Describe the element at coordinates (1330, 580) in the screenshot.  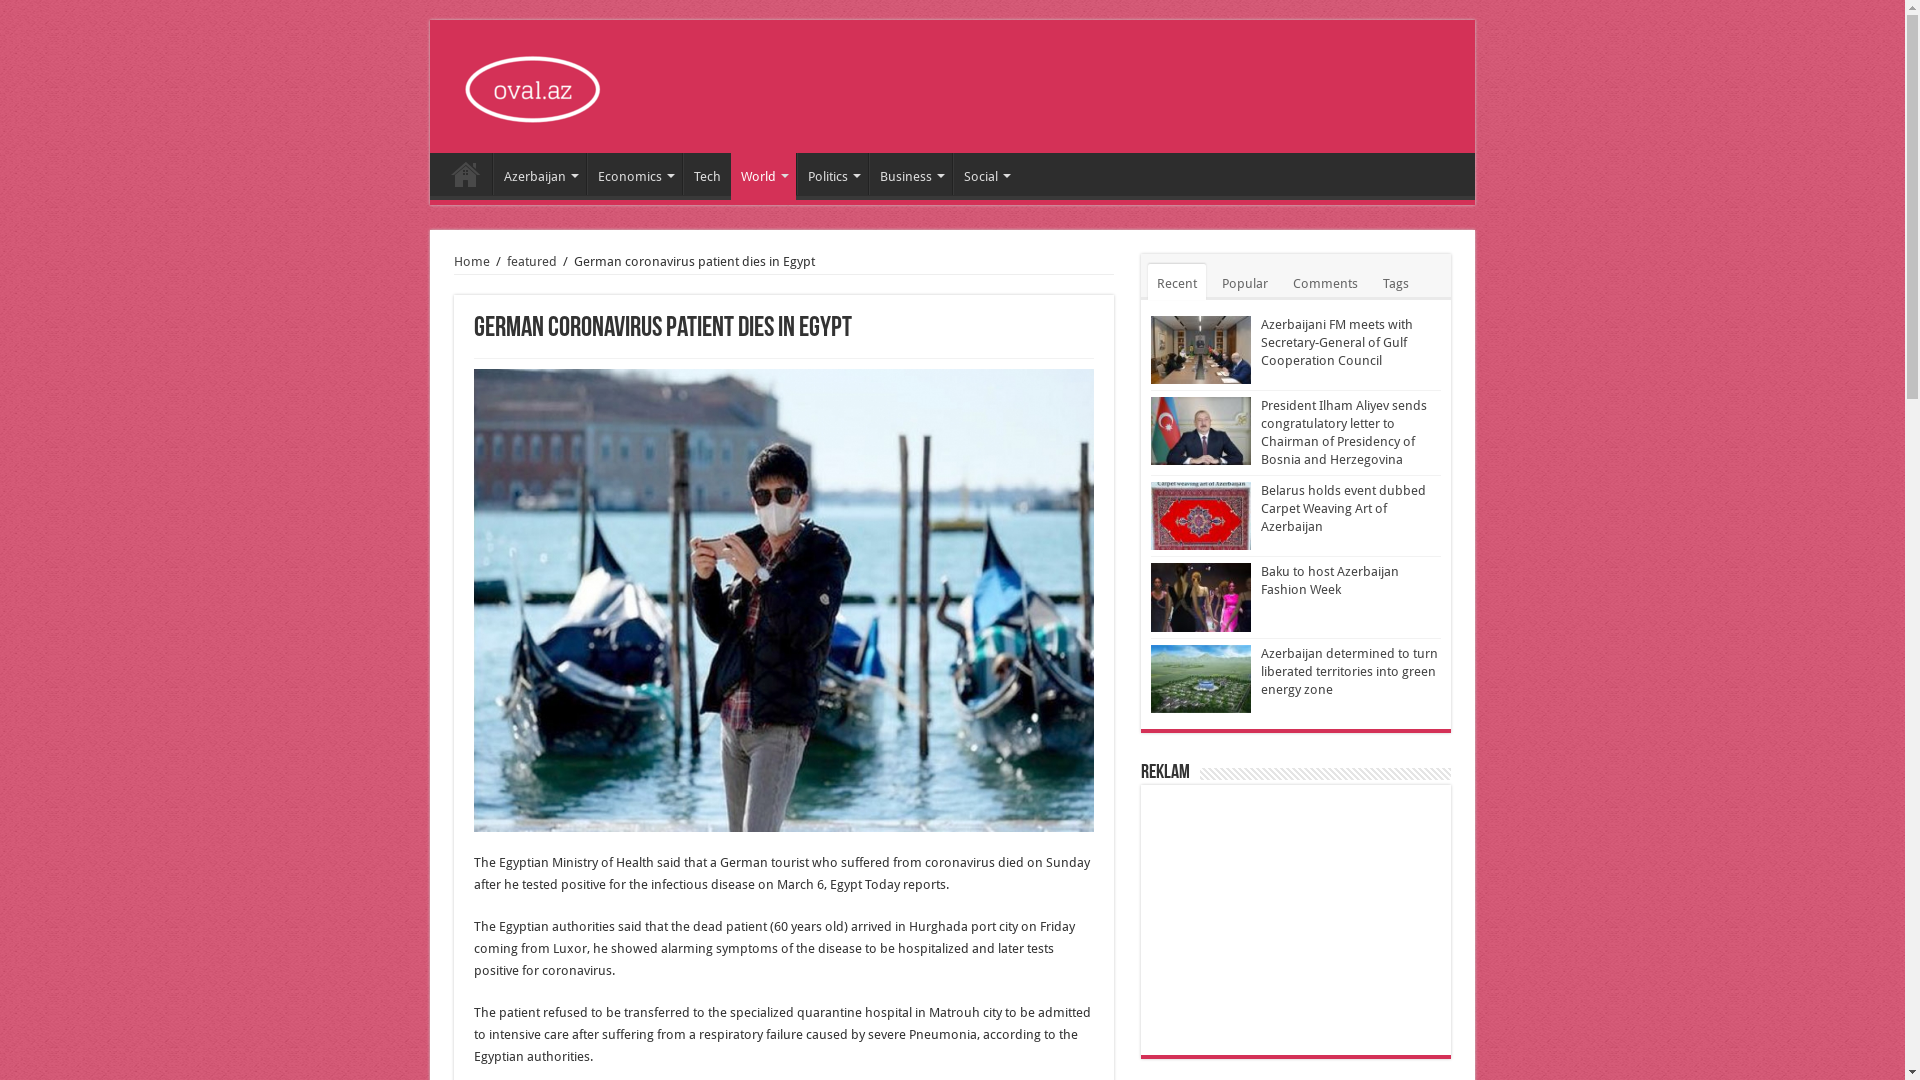
I see `Baku to host Azerbaijan Fashion Week` at that location.